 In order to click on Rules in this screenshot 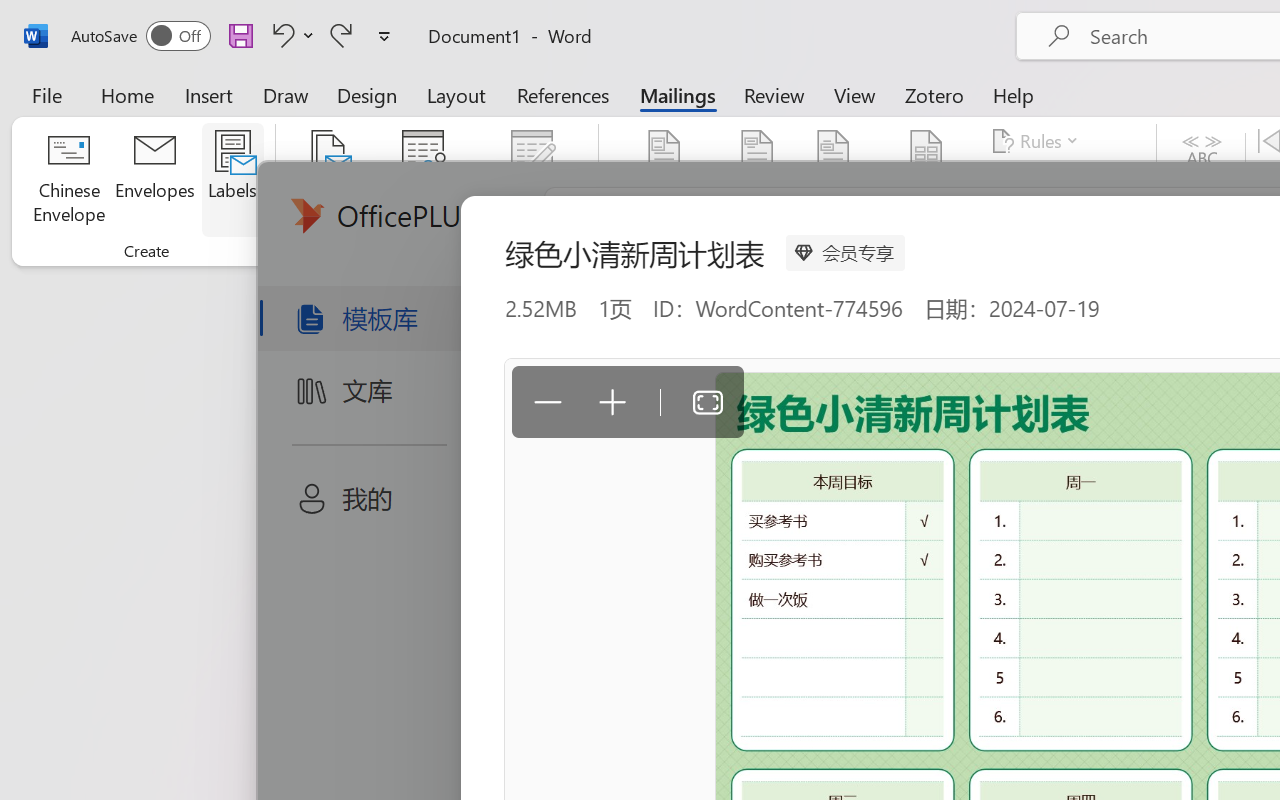, I will do `click(1038, 141)`.